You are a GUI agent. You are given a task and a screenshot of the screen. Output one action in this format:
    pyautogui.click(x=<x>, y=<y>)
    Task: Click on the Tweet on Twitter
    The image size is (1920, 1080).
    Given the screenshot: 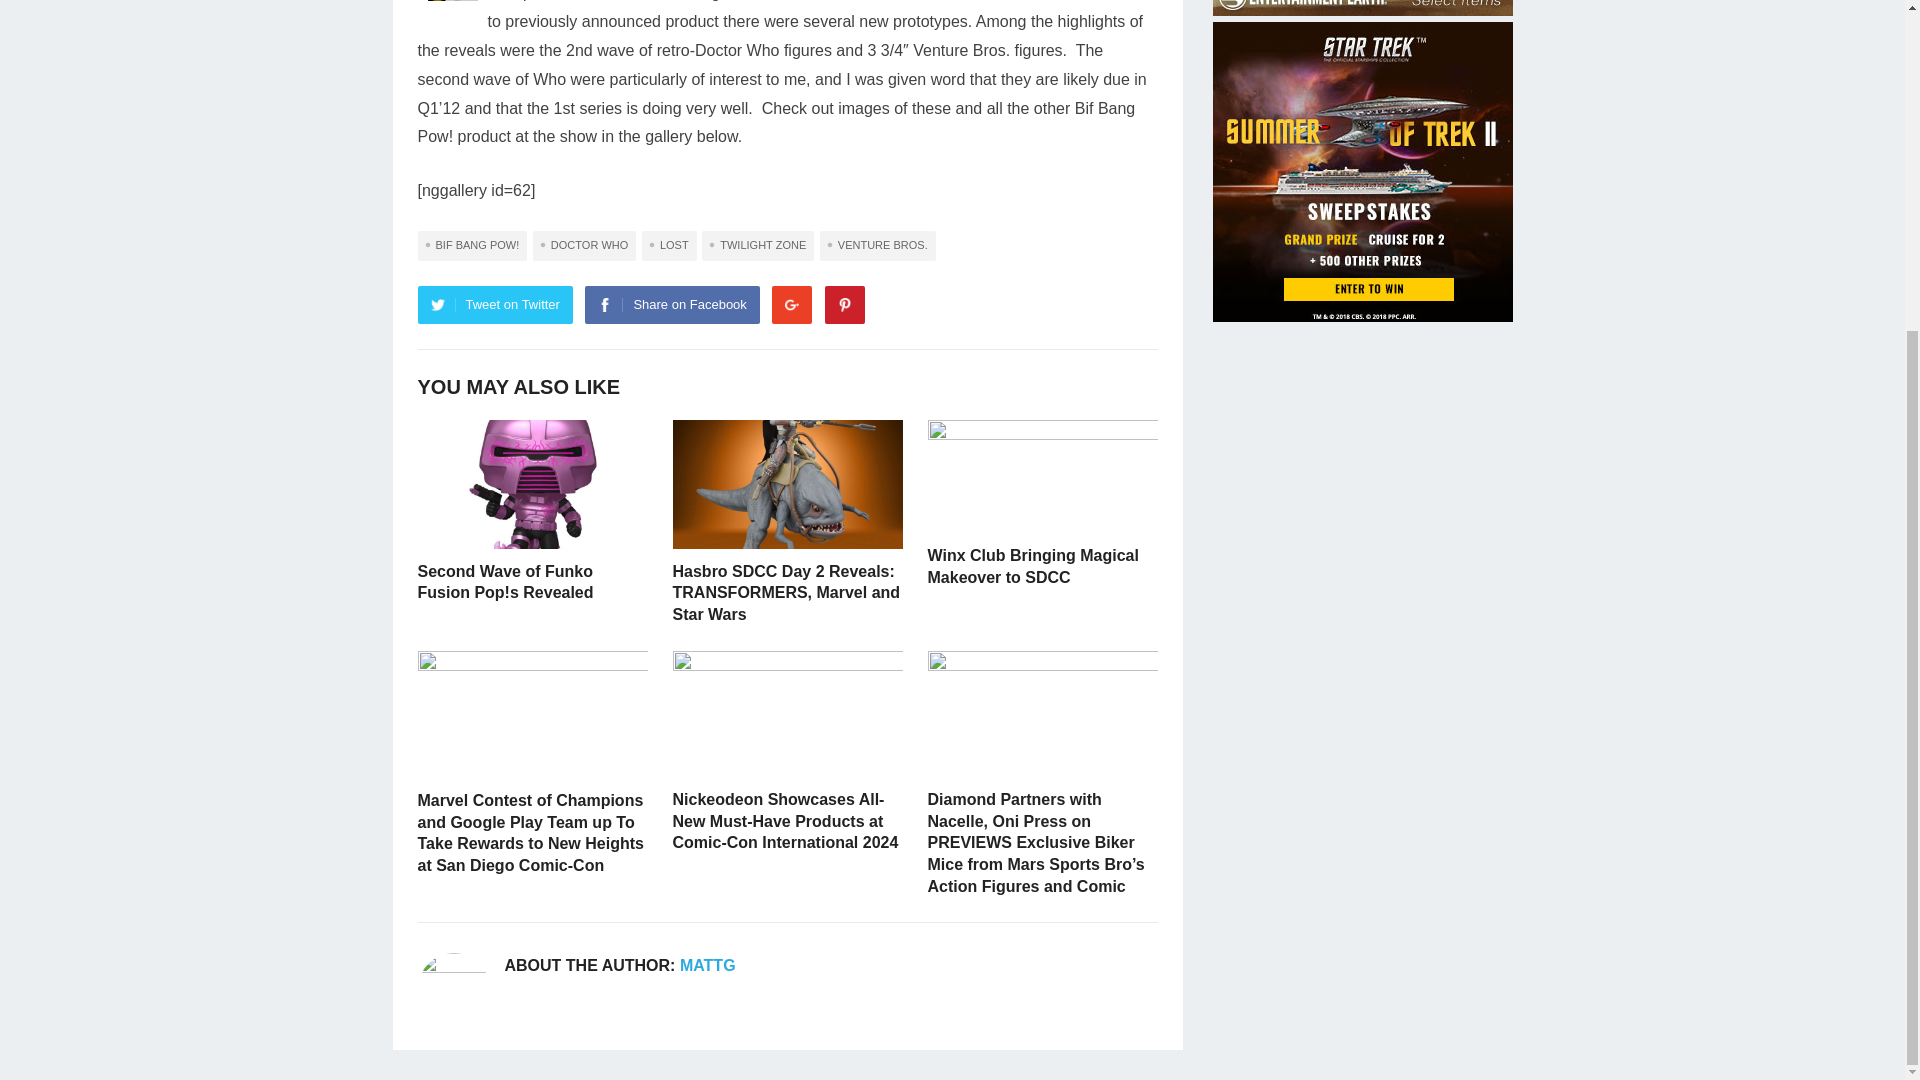 What is the action you would take?
    pyautogui.click(x=495, y=305)
    